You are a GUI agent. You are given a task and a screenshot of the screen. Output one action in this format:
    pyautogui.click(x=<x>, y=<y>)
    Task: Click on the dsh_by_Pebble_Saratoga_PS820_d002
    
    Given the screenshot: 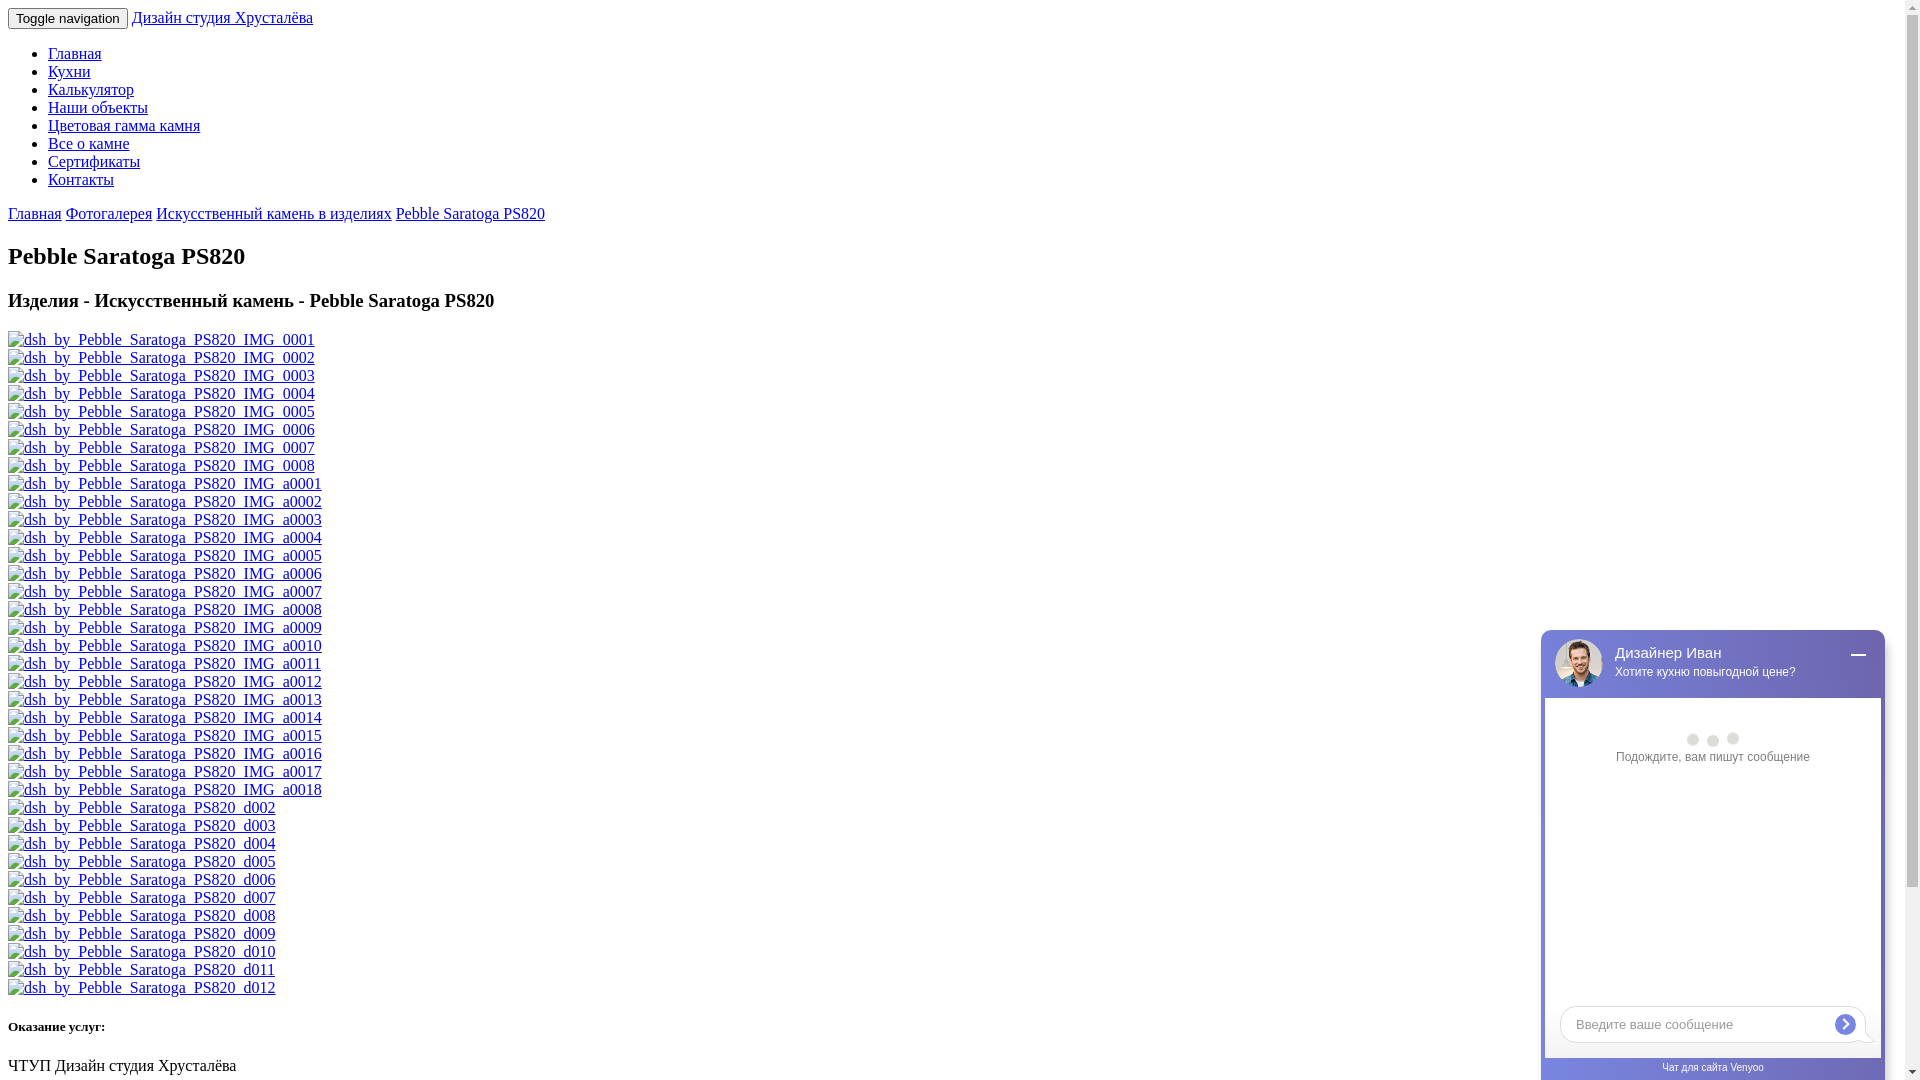 What is the action you would take?
    pyautogui.click(x=142, y=808)
    